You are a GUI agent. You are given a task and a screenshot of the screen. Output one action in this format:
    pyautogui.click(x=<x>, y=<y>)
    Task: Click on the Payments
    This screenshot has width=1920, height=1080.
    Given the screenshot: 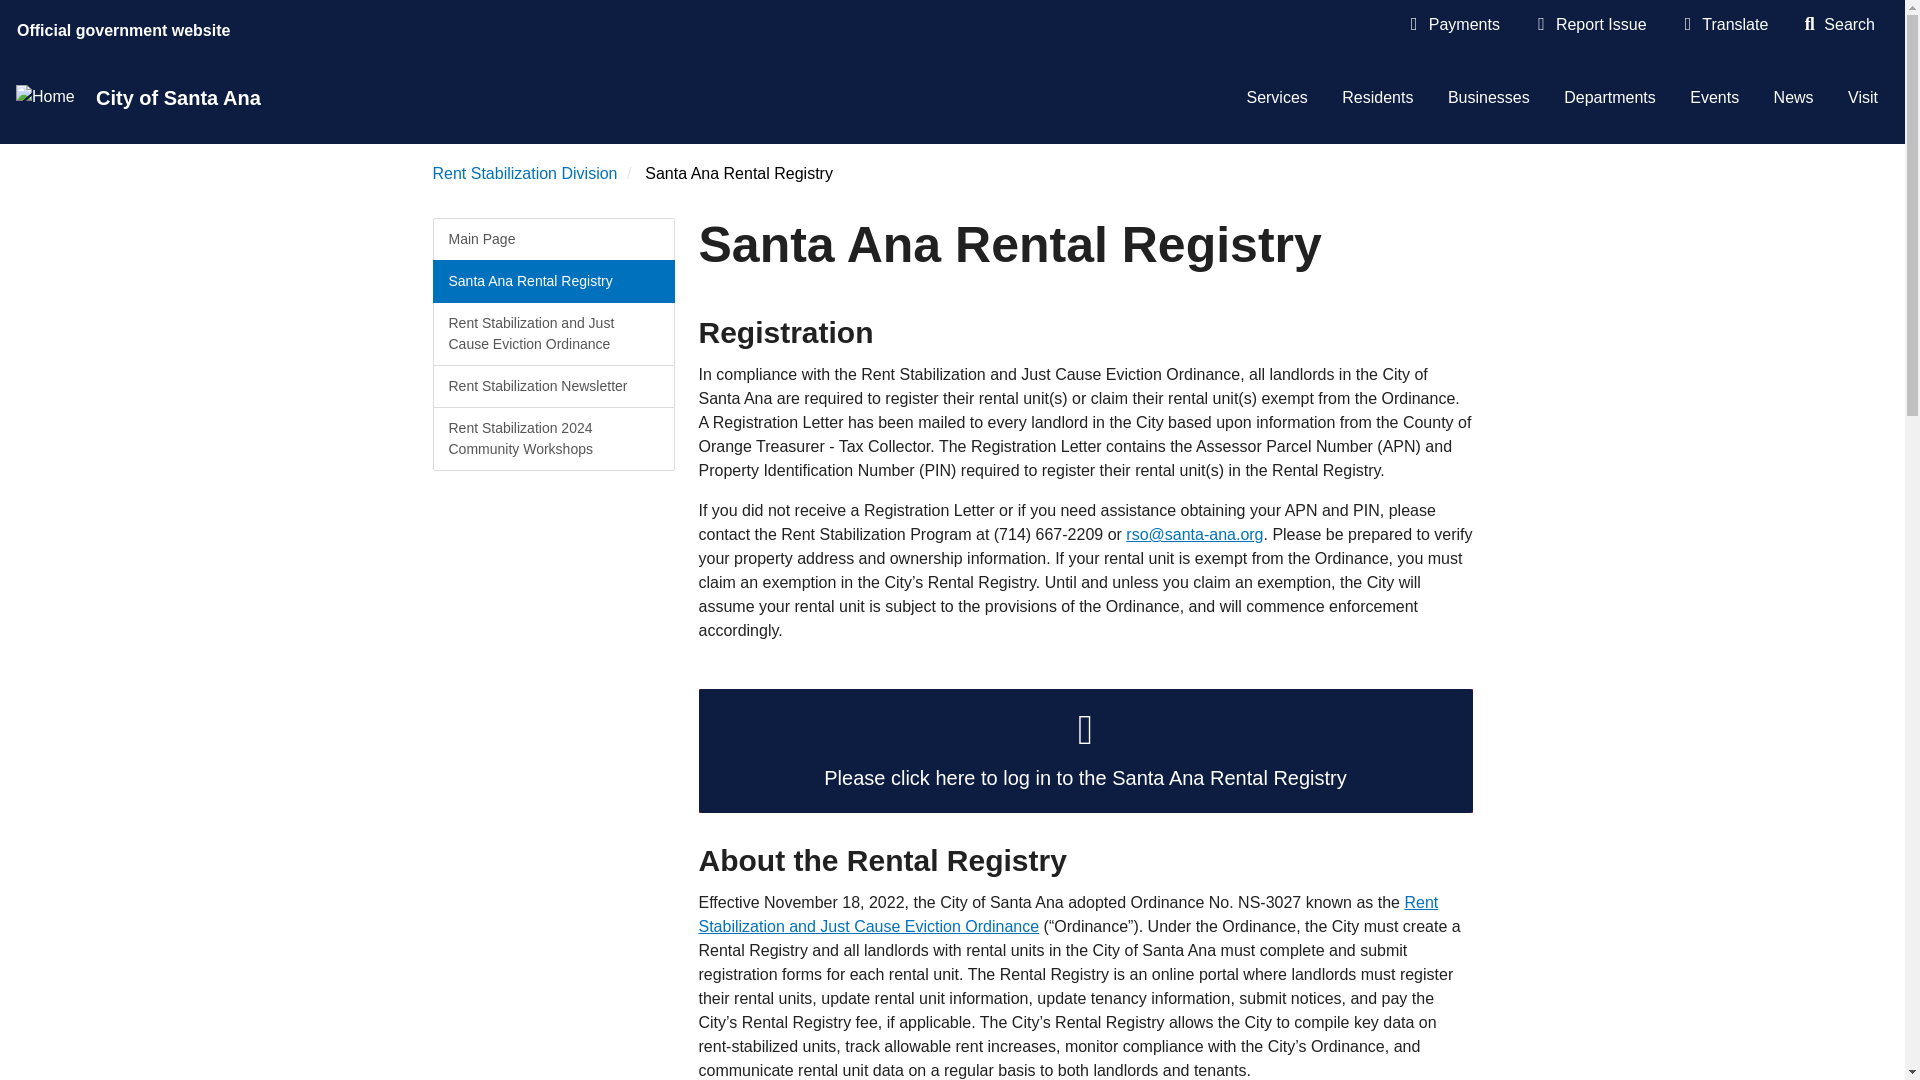 What is the action you would take?
    pyautogui.click(x=1453, y=24)
    